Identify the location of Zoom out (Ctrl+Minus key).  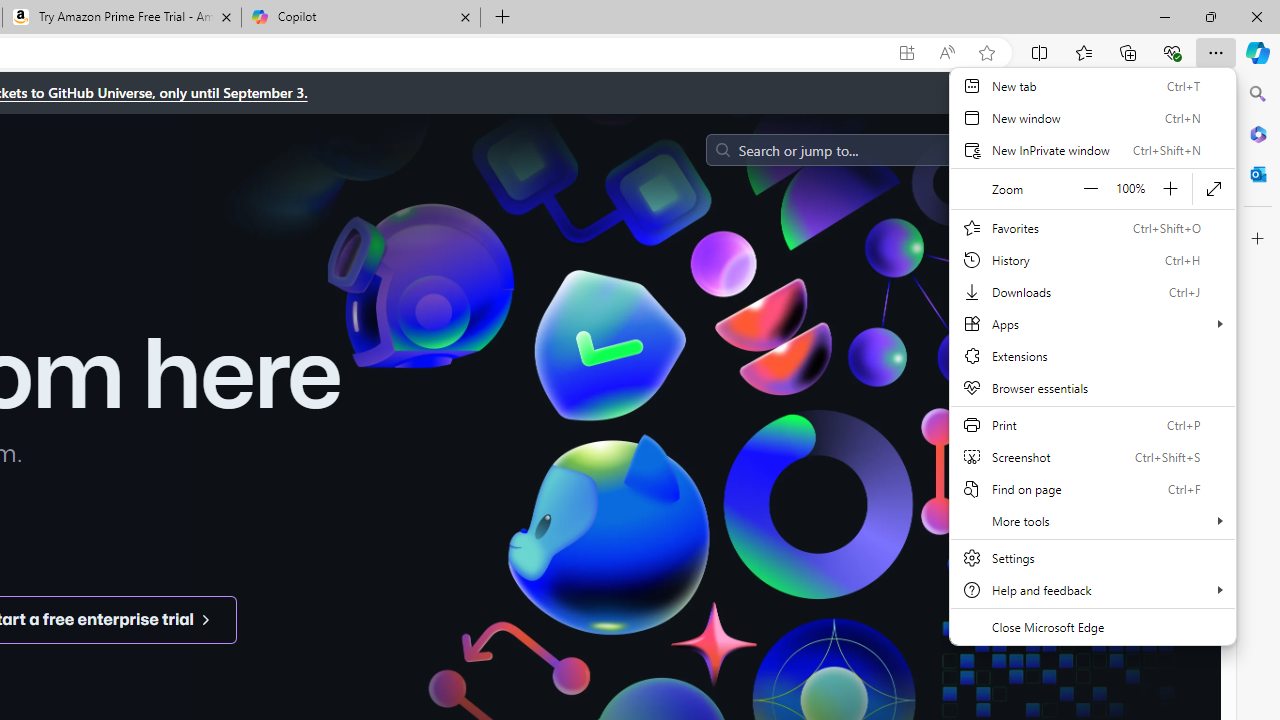
(1091, 188).